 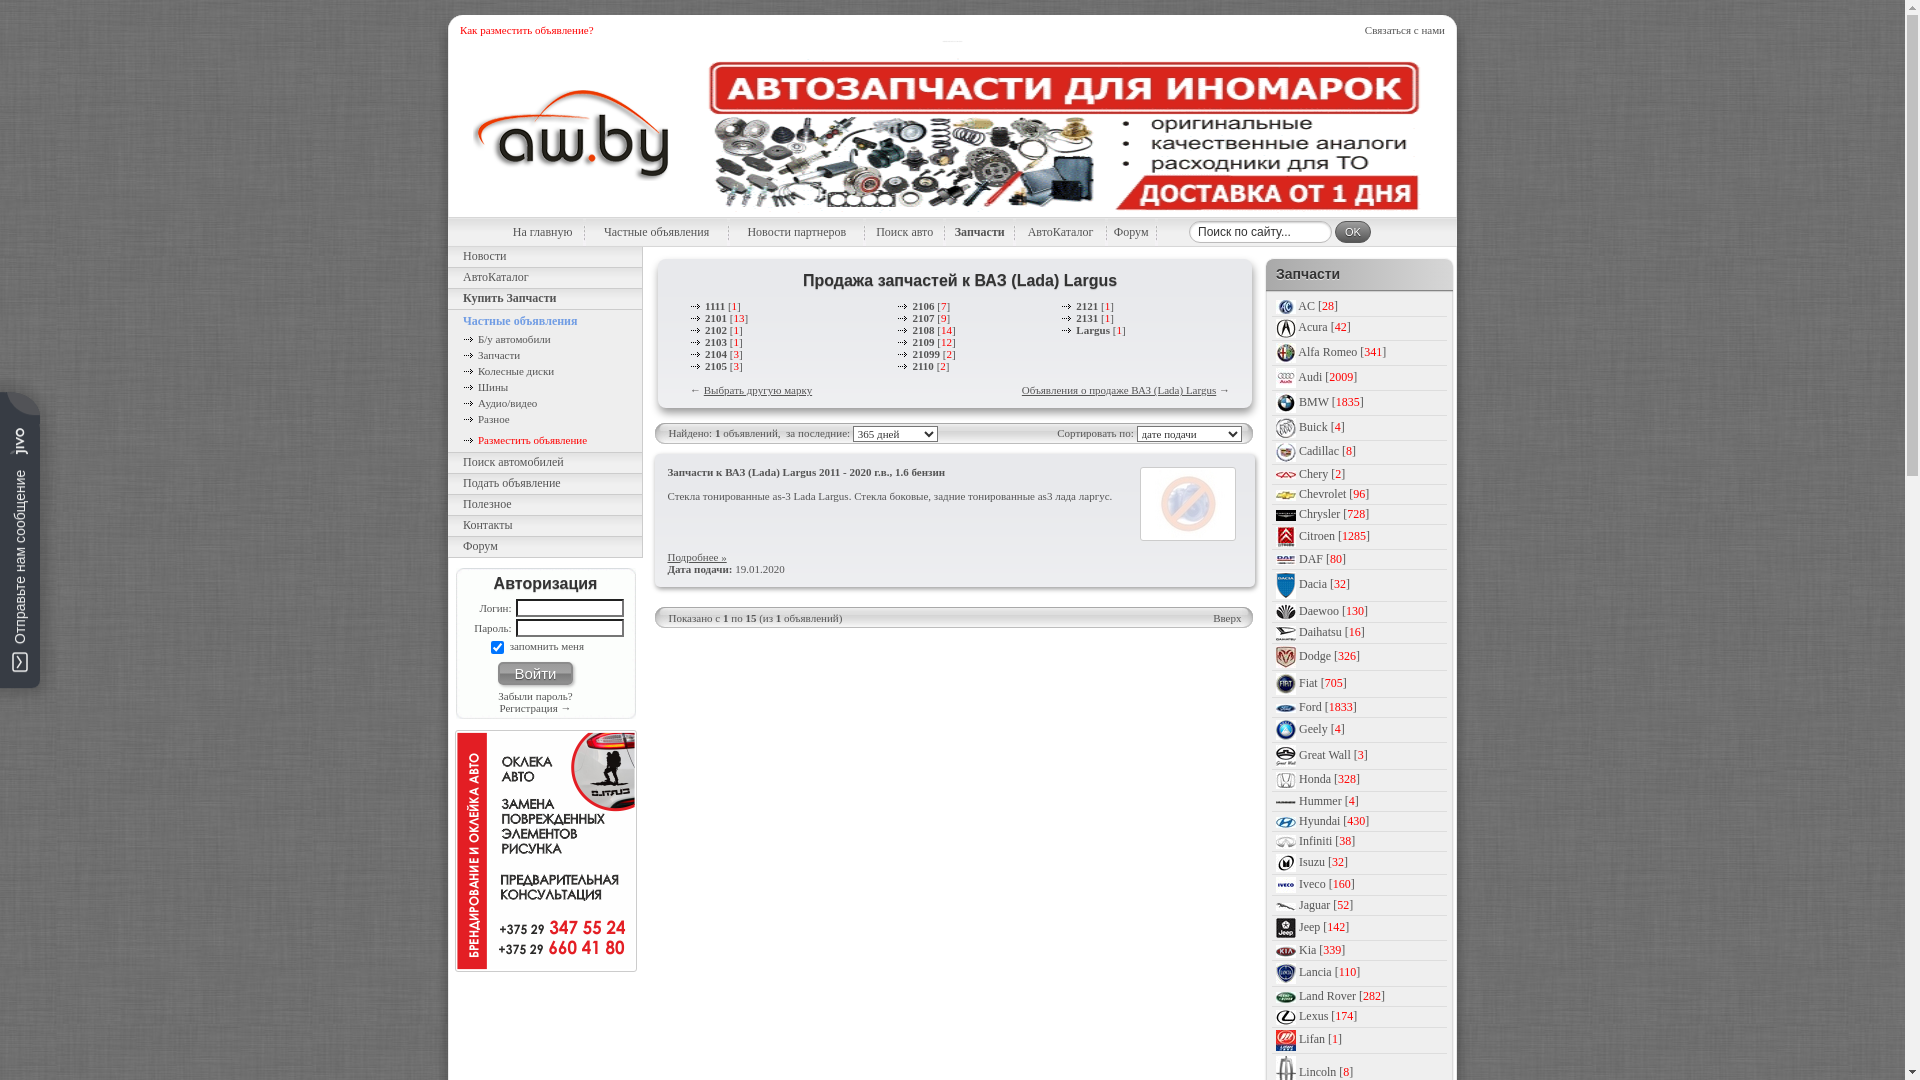 I want to click on 2106 [7], so click(x=924, y=306).